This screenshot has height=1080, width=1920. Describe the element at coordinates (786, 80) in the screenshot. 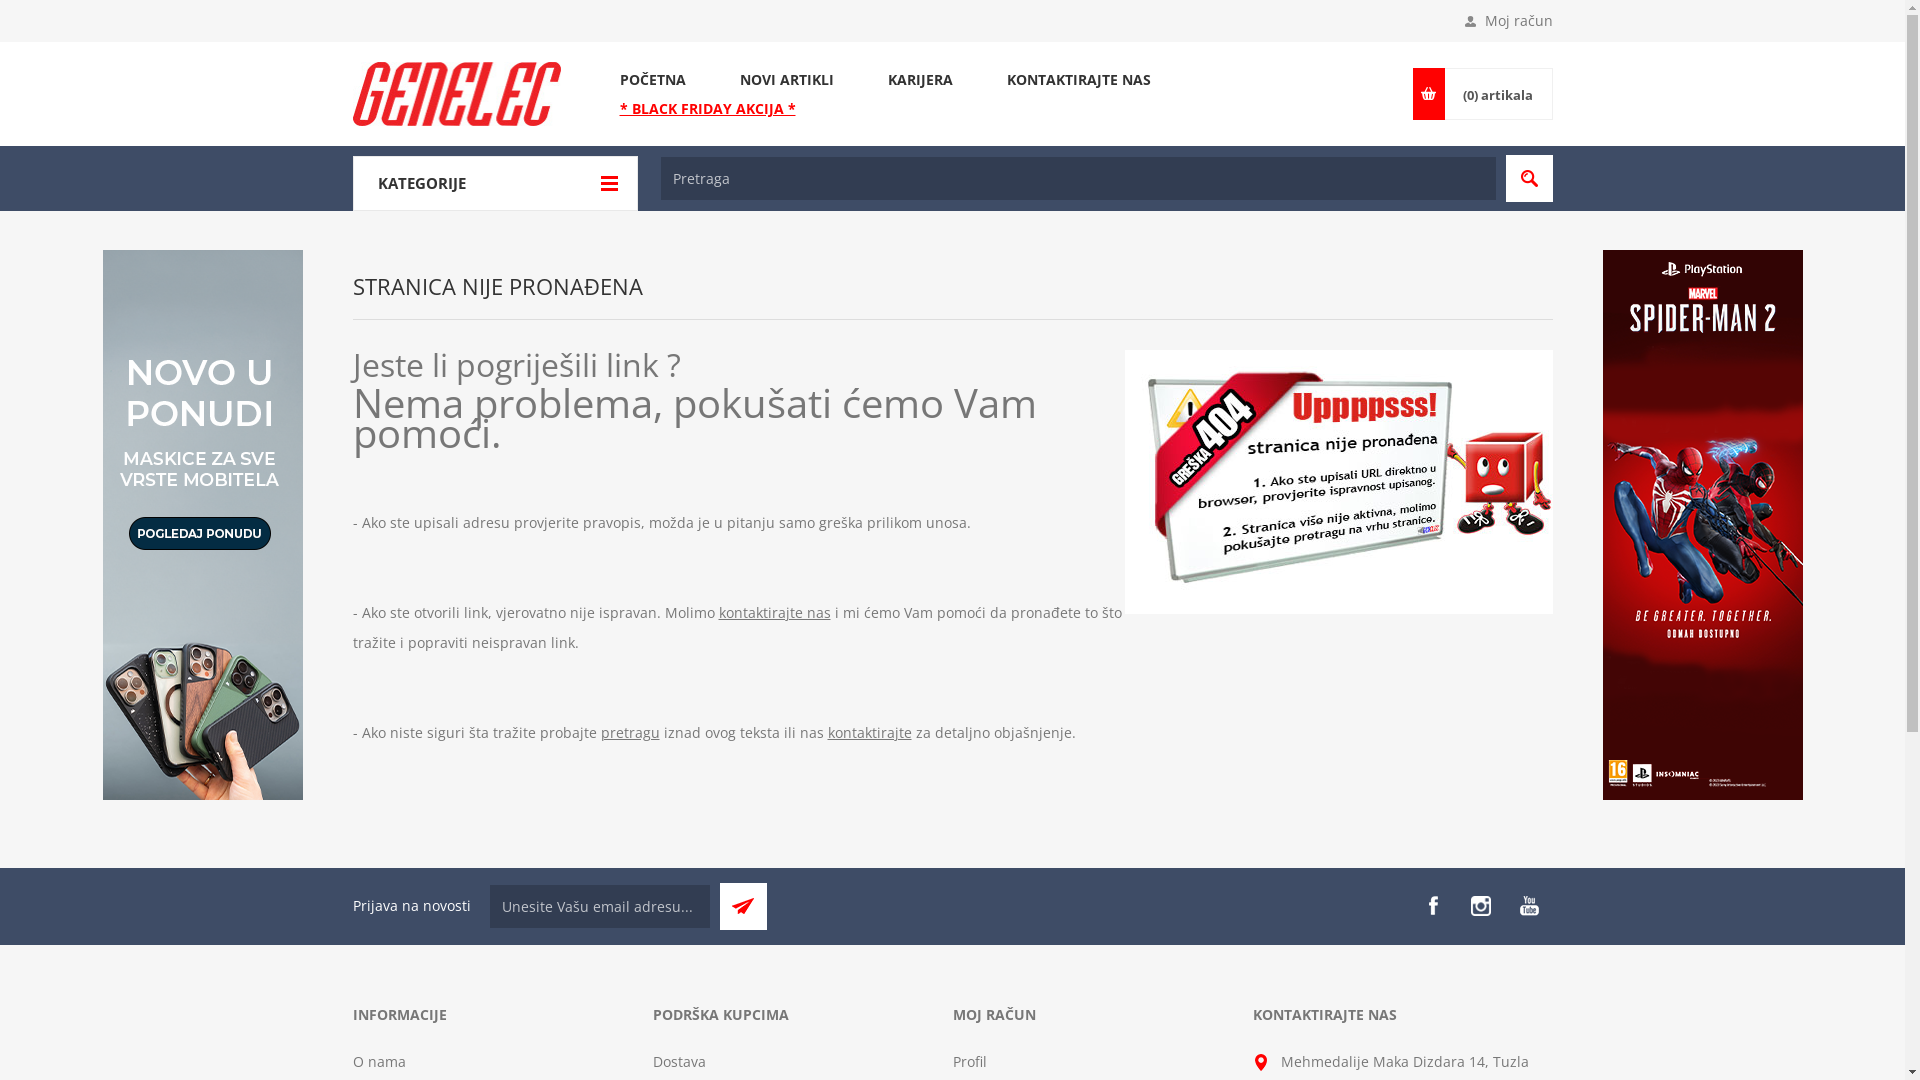

I see `NOVI ARTIKLI` at that location.